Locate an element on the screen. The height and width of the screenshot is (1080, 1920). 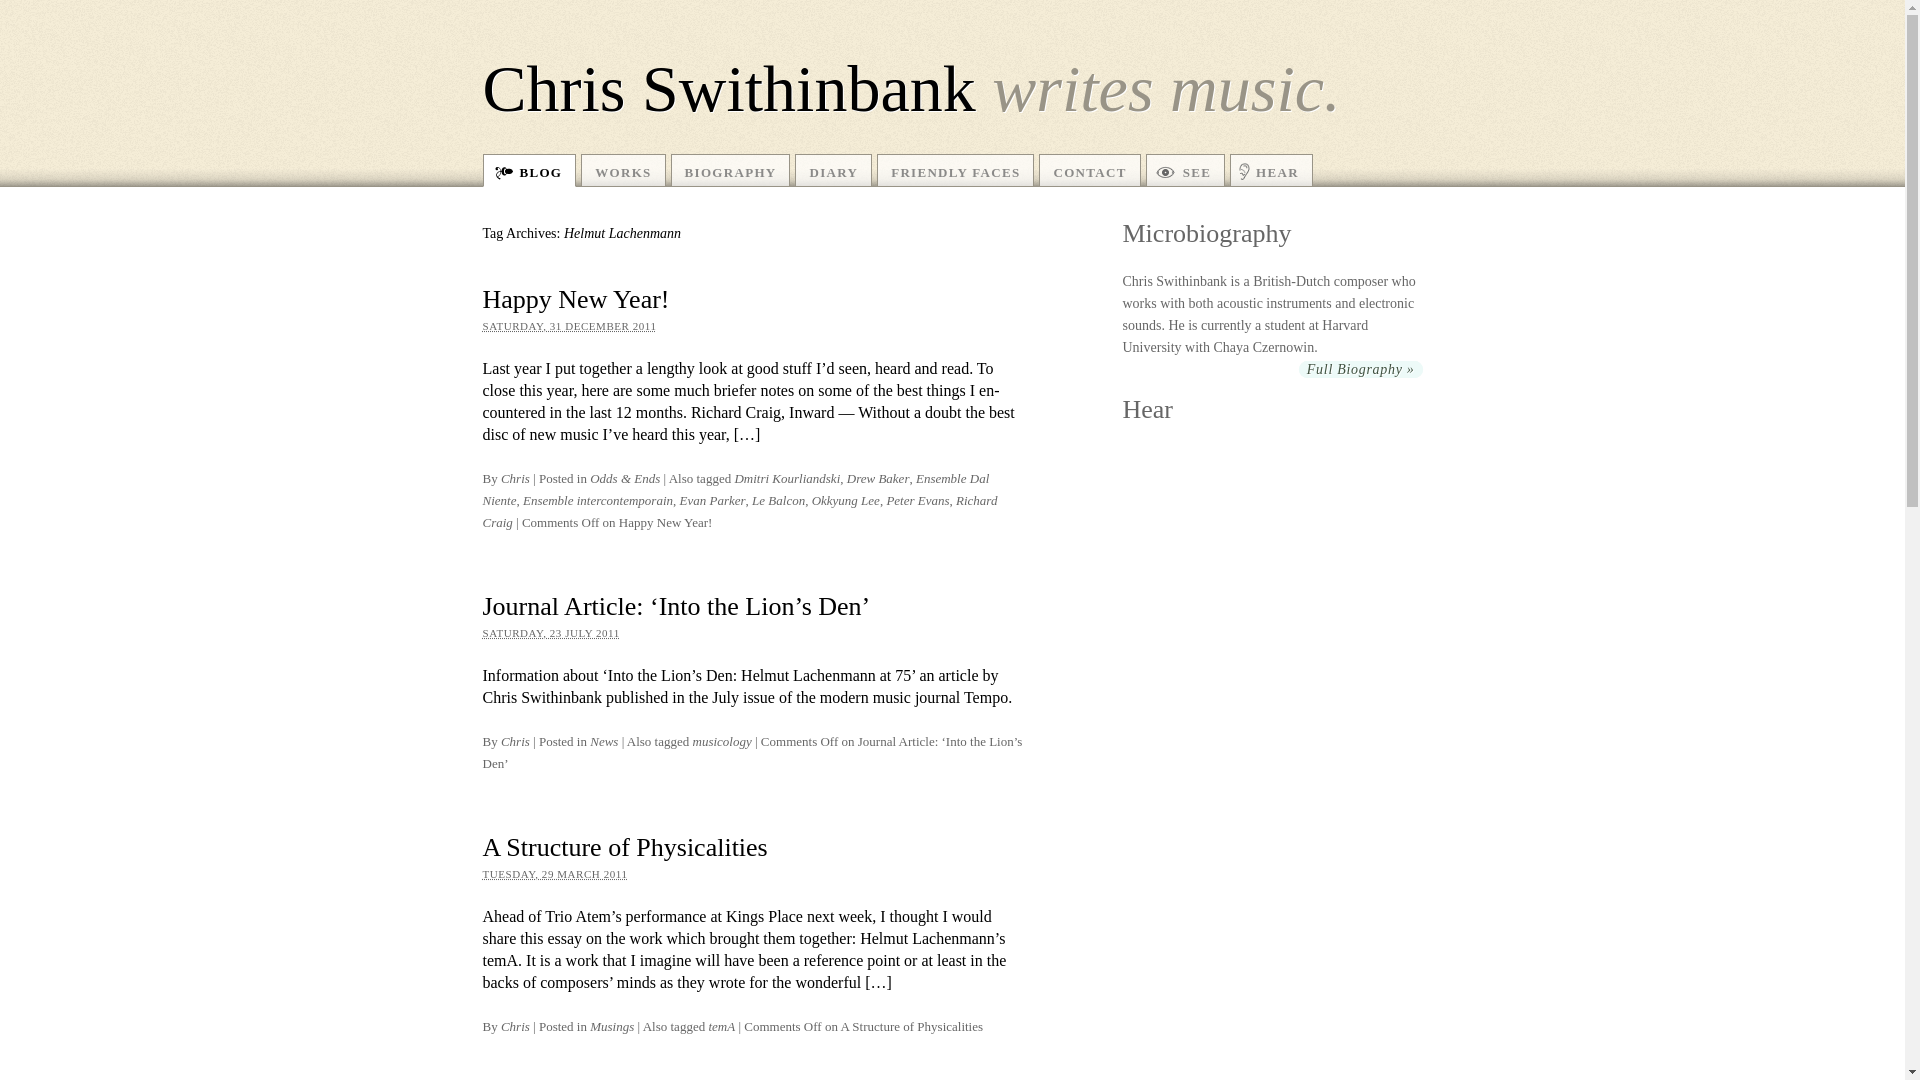
Dmitri Kourliandski is located at coordinates (786, 478).